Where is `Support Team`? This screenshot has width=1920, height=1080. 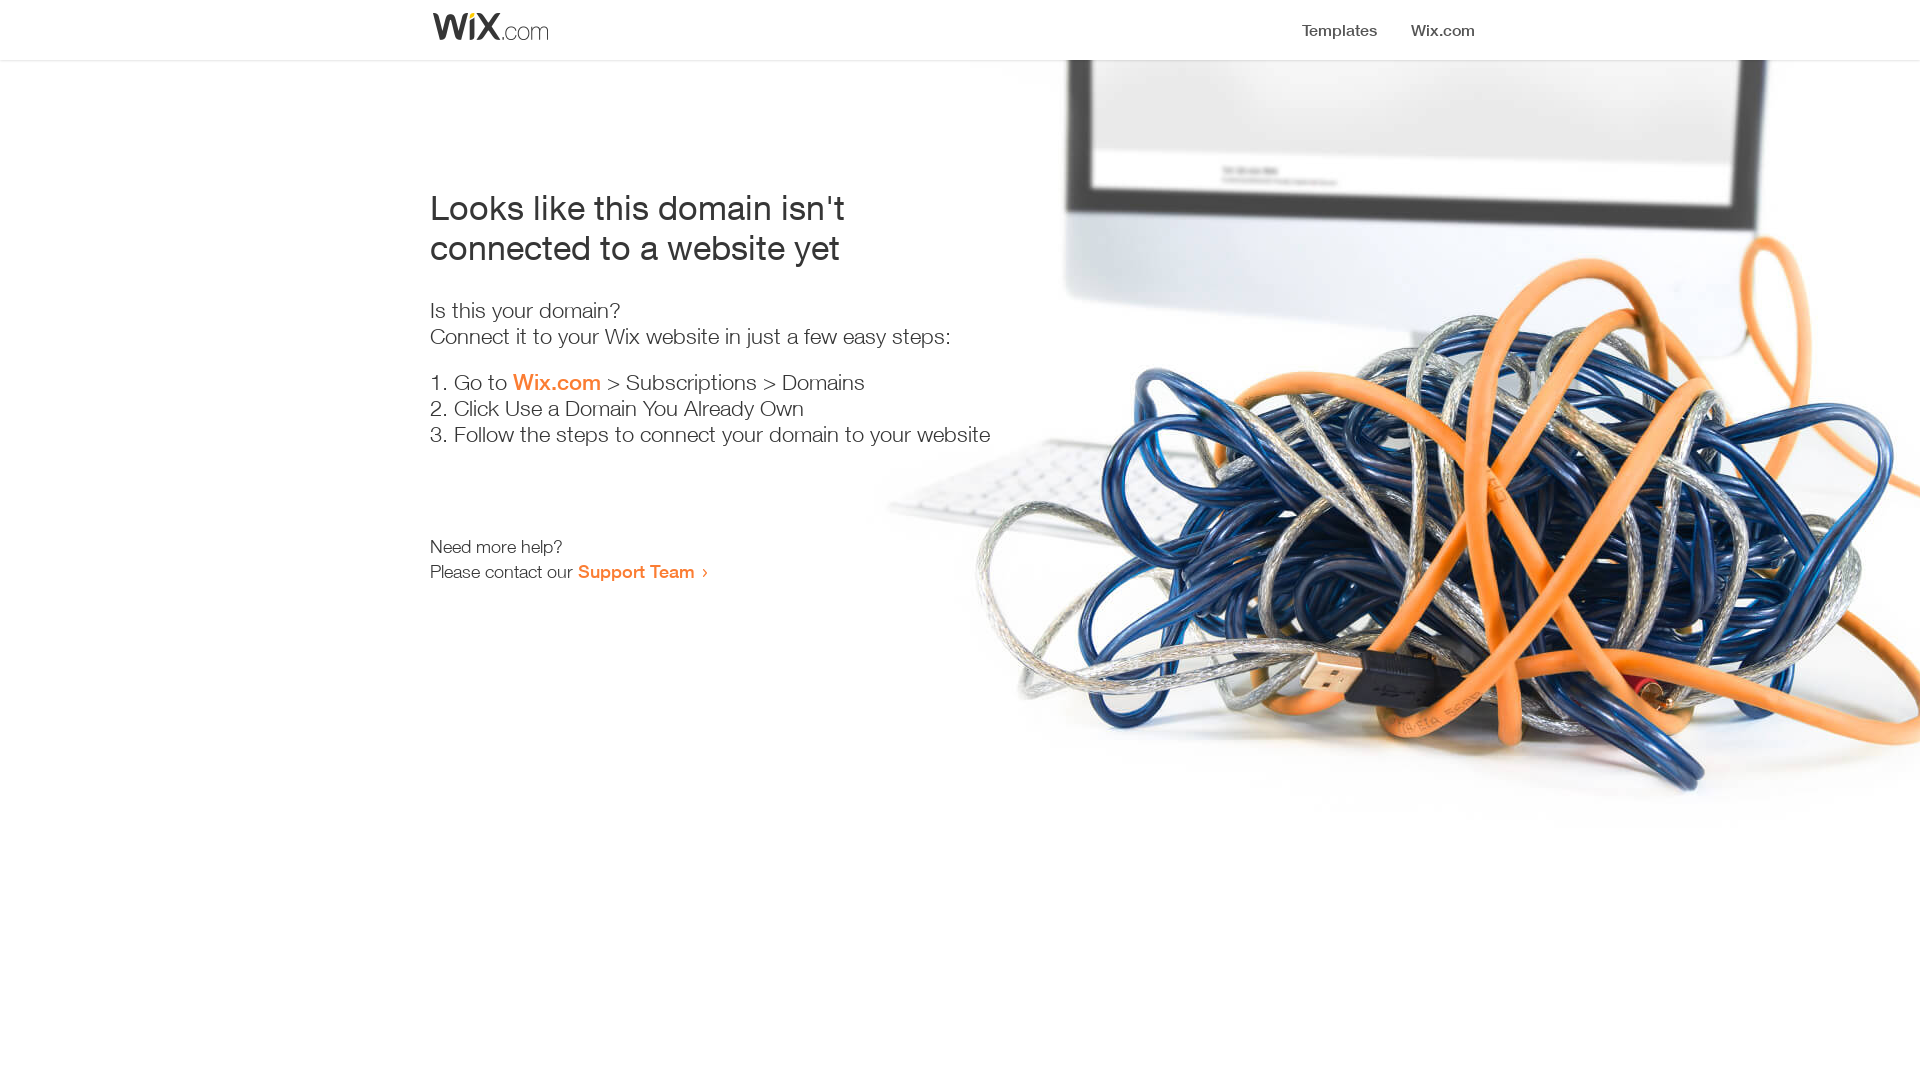
Support Team is located at coordinates (636, 571).